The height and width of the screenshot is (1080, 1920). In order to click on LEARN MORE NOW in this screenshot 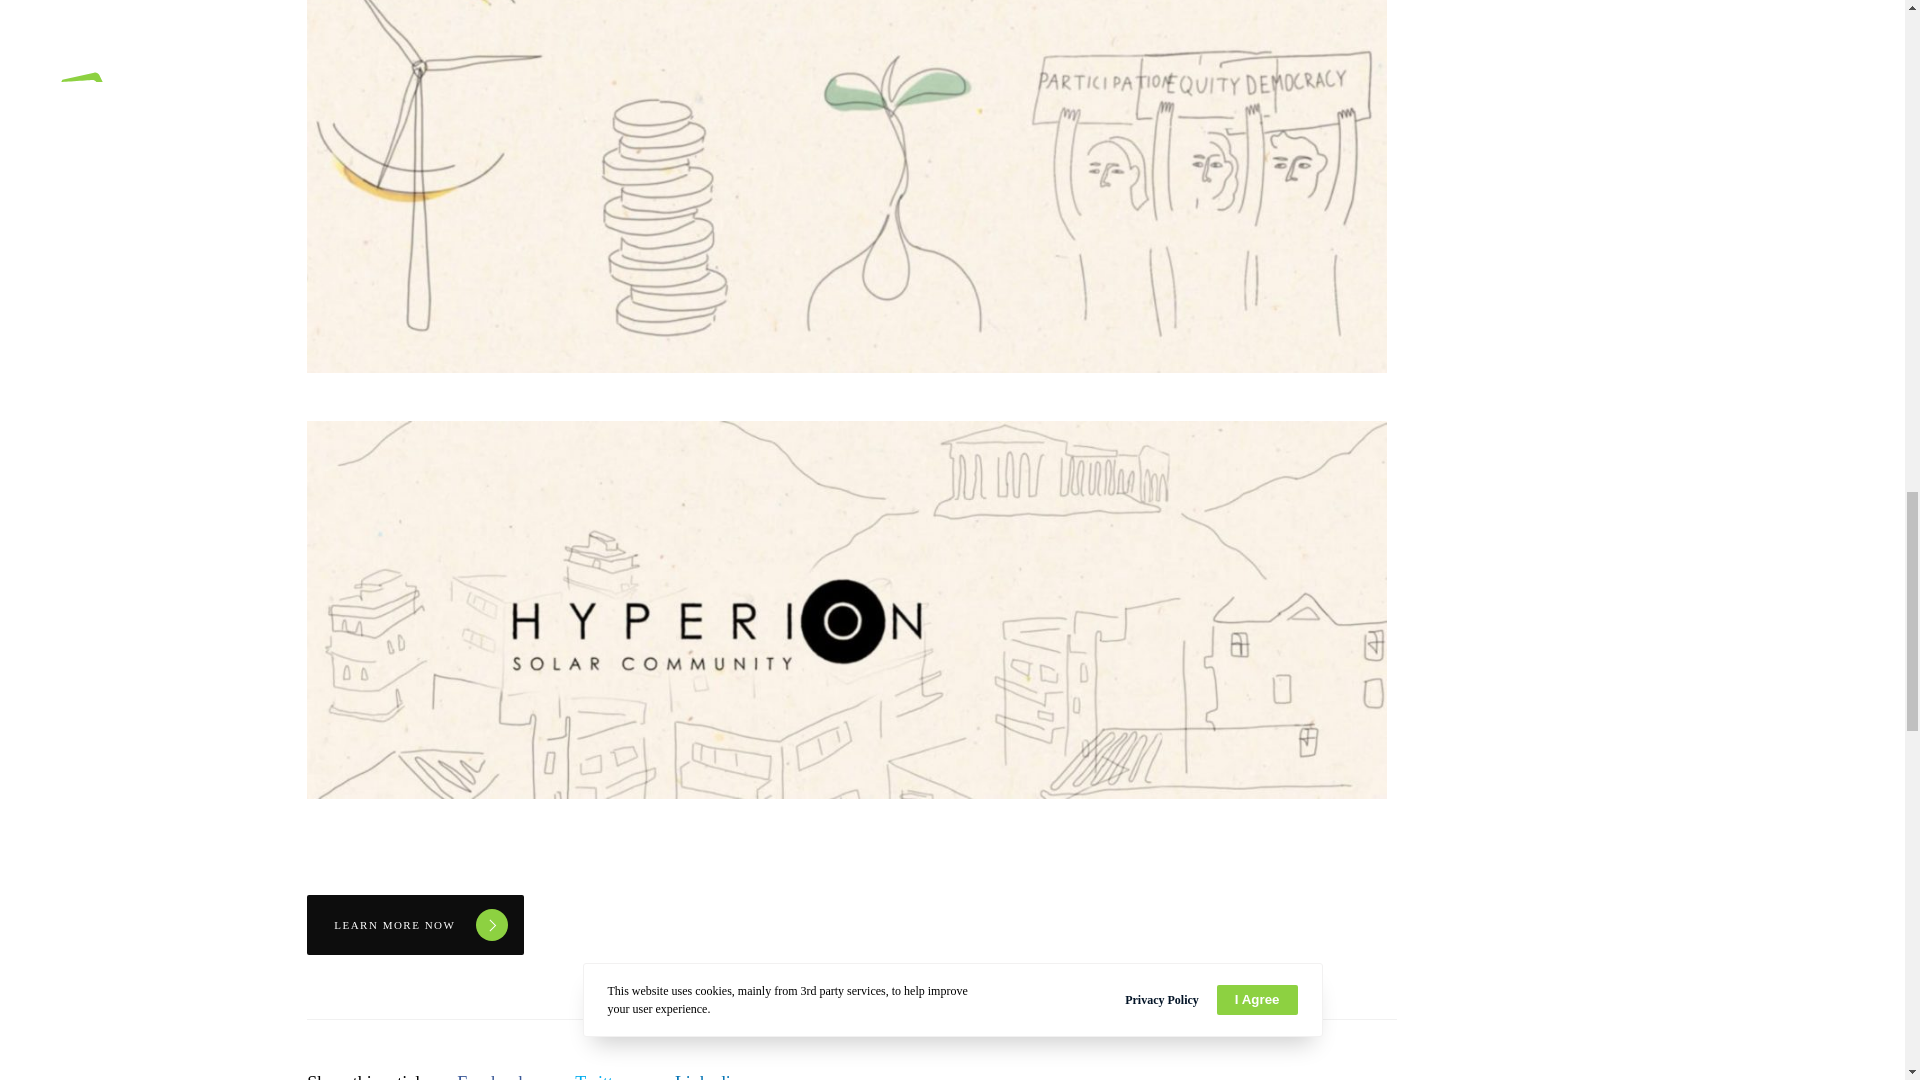, I will do `click(416, 924)`.